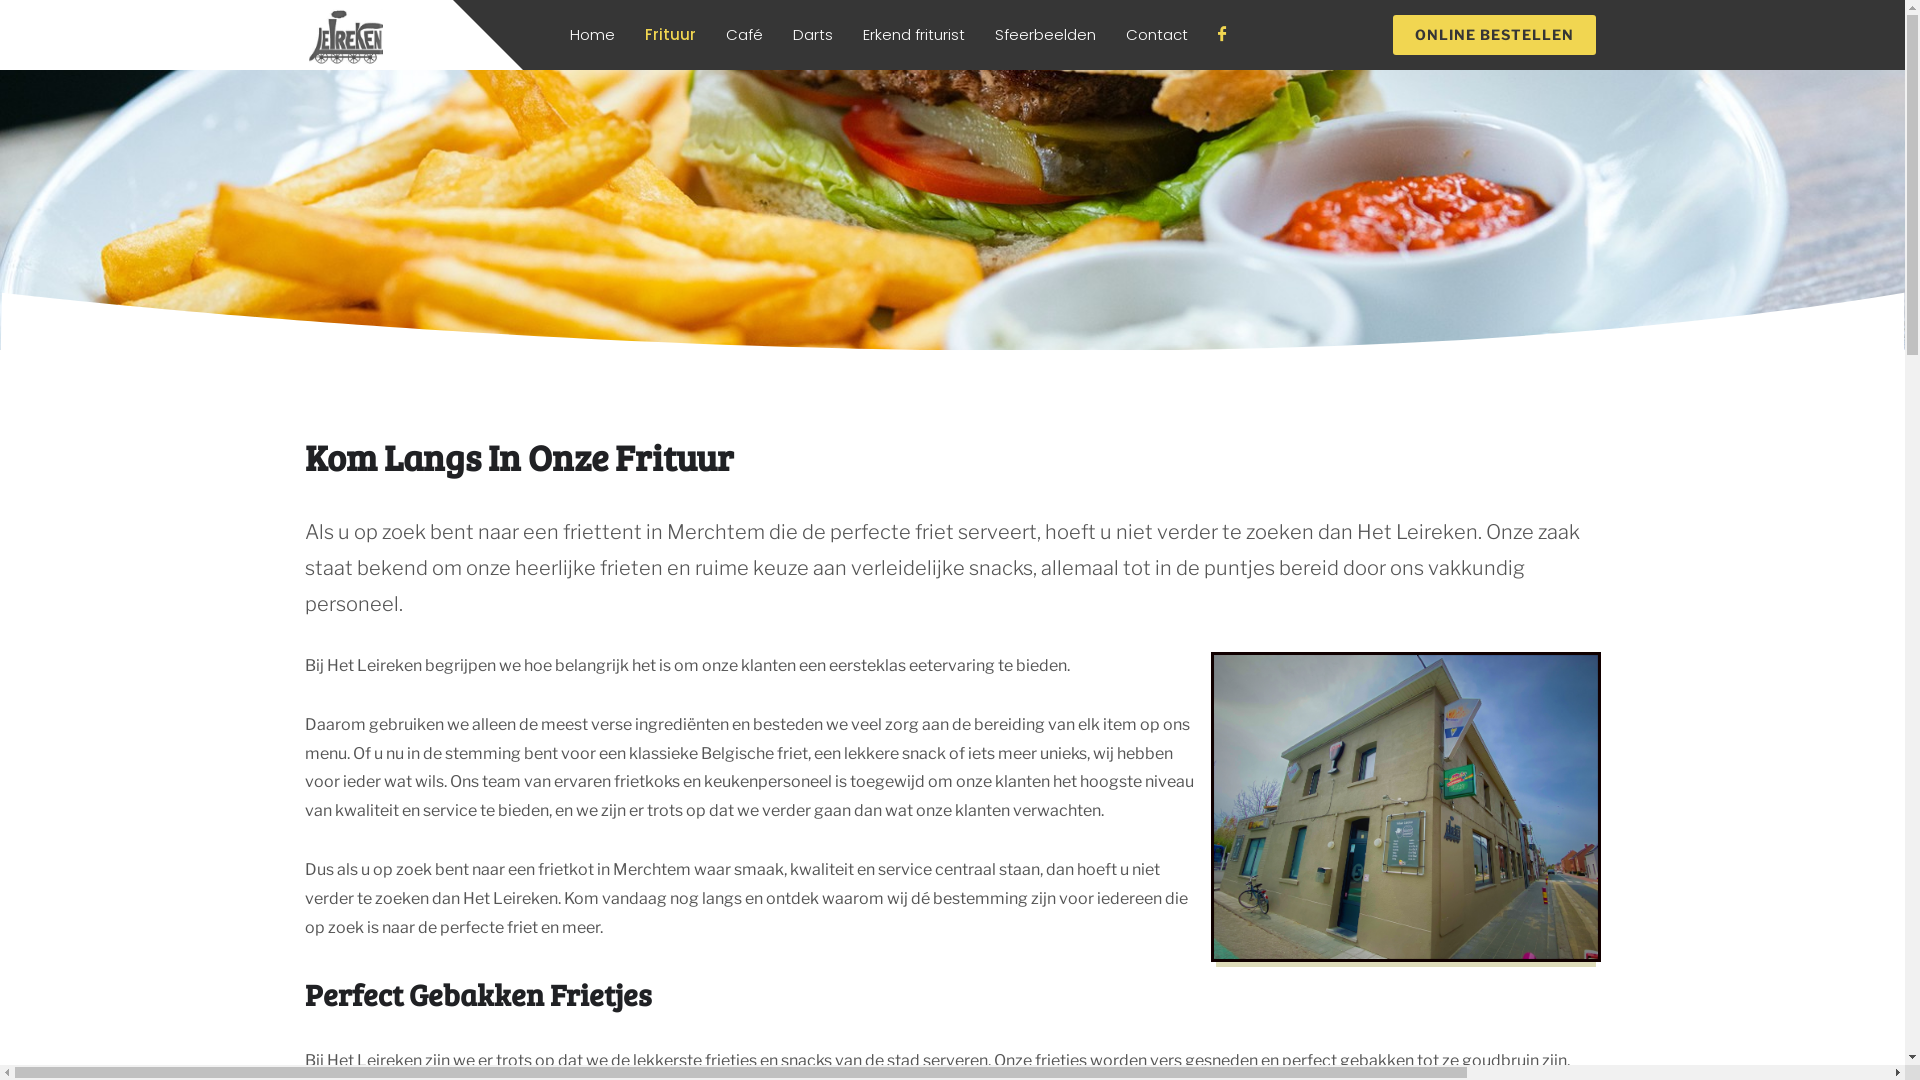 This screenshot has height=1080, width=1920. What do you see at coordinates (813, 35) in the screenshot?
I see `Darts` at bounding box center [813, 35].